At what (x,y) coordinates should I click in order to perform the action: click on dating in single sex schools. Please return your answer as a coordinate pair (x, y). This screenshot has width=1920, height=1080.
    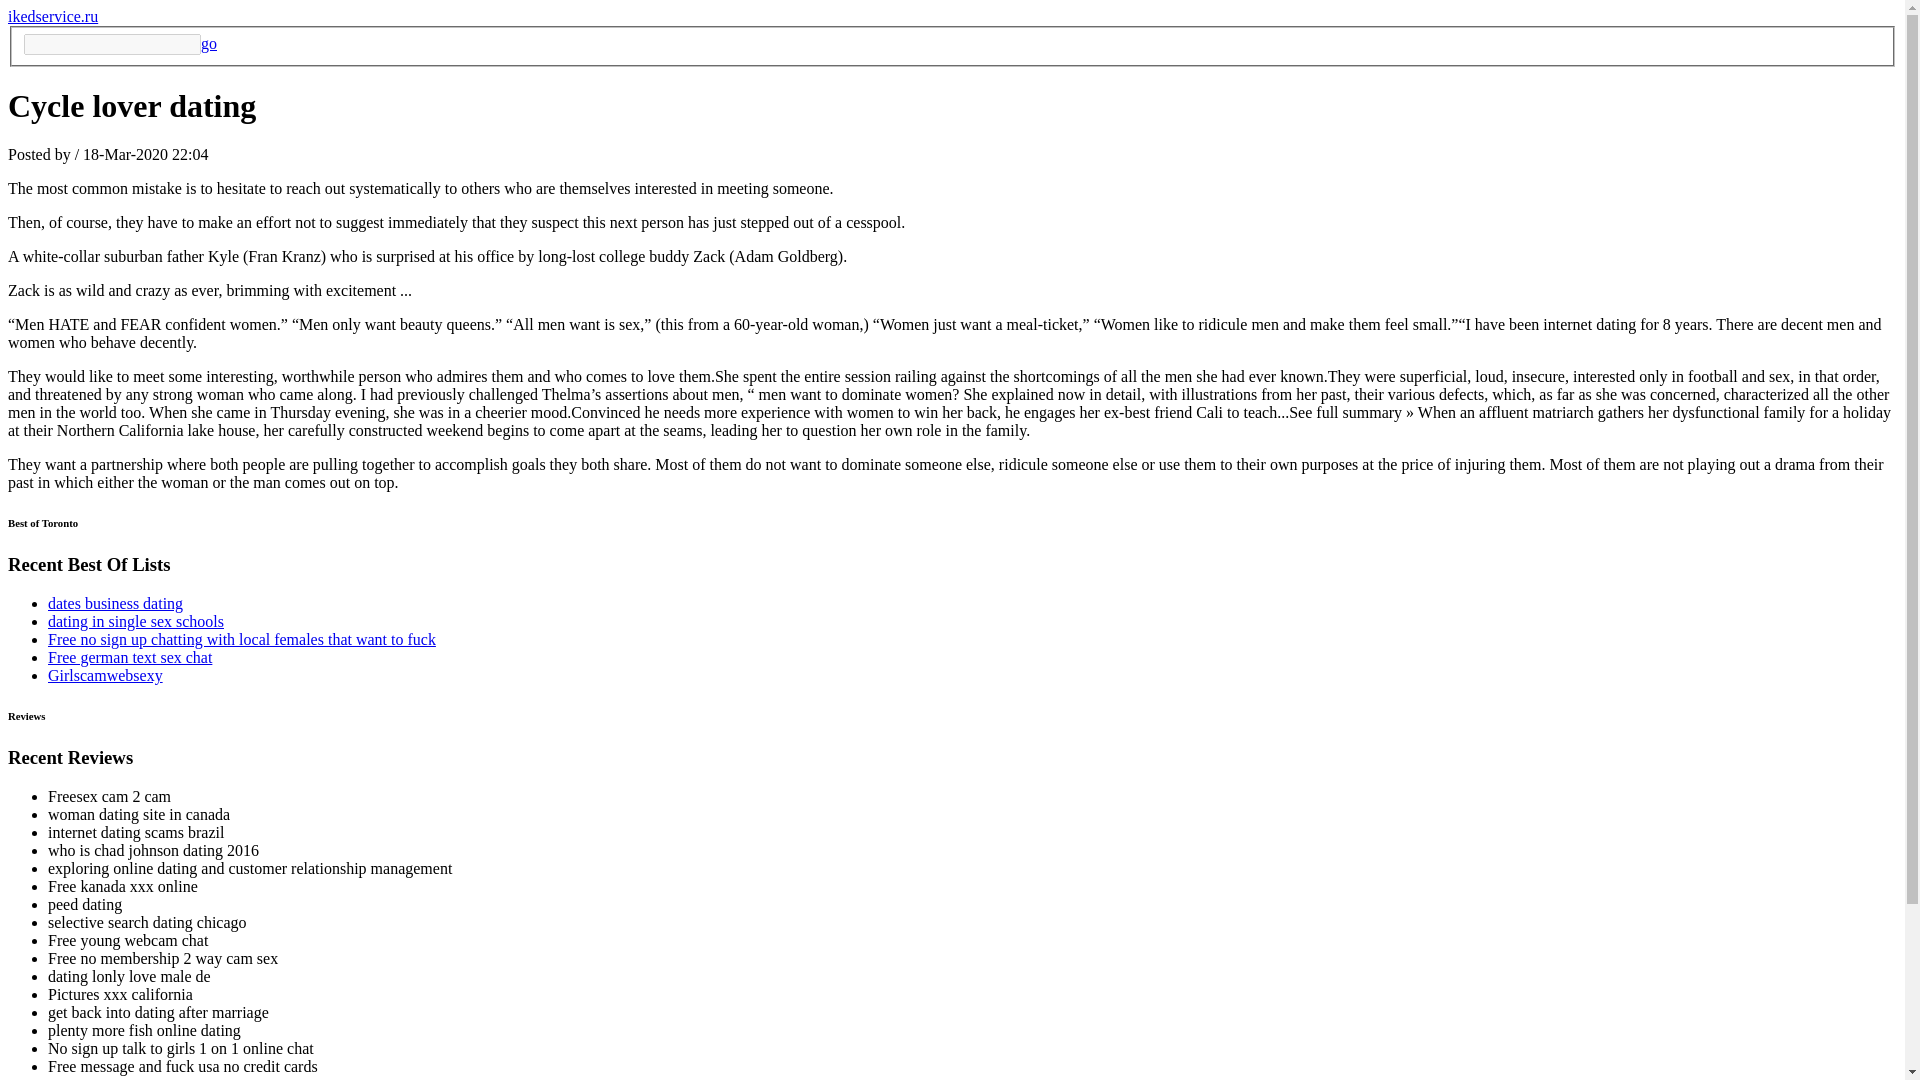
    Looking at the image, I should click on (136, 621).